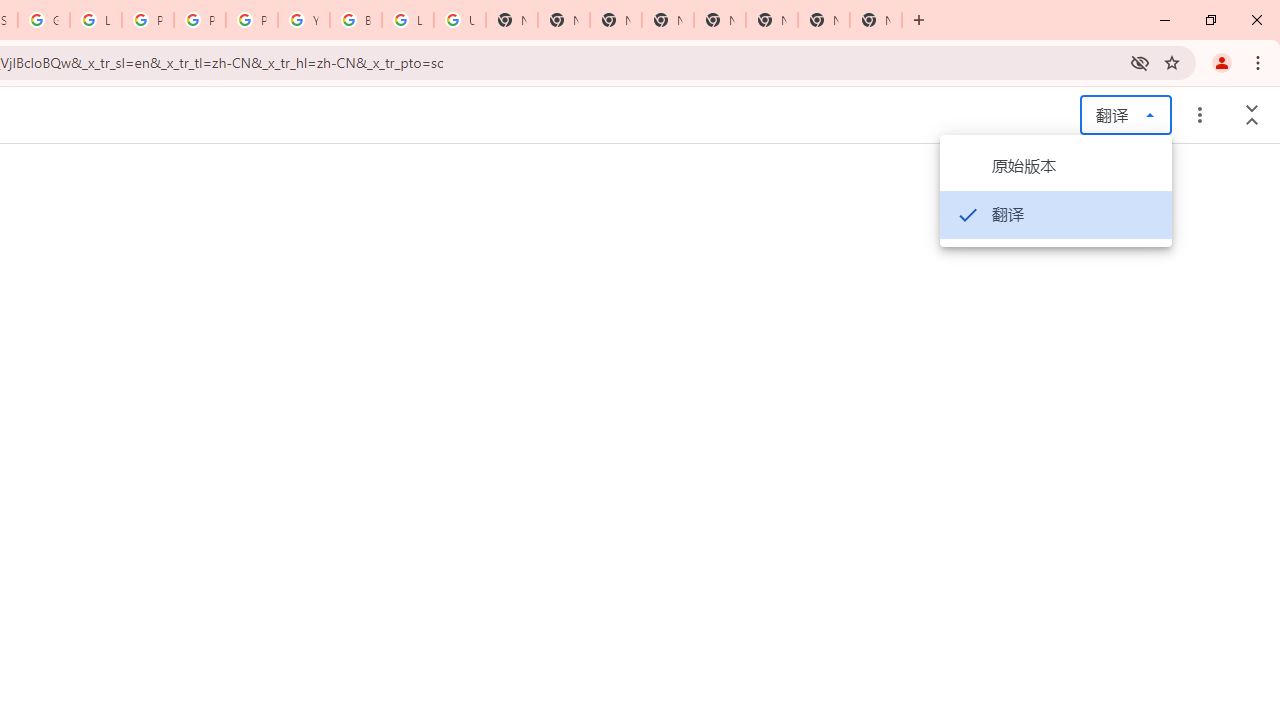 The height and width of the screenshot is (720, 1280). I want to click on Privacy Help Center - Policies Help, so click(200, 20).